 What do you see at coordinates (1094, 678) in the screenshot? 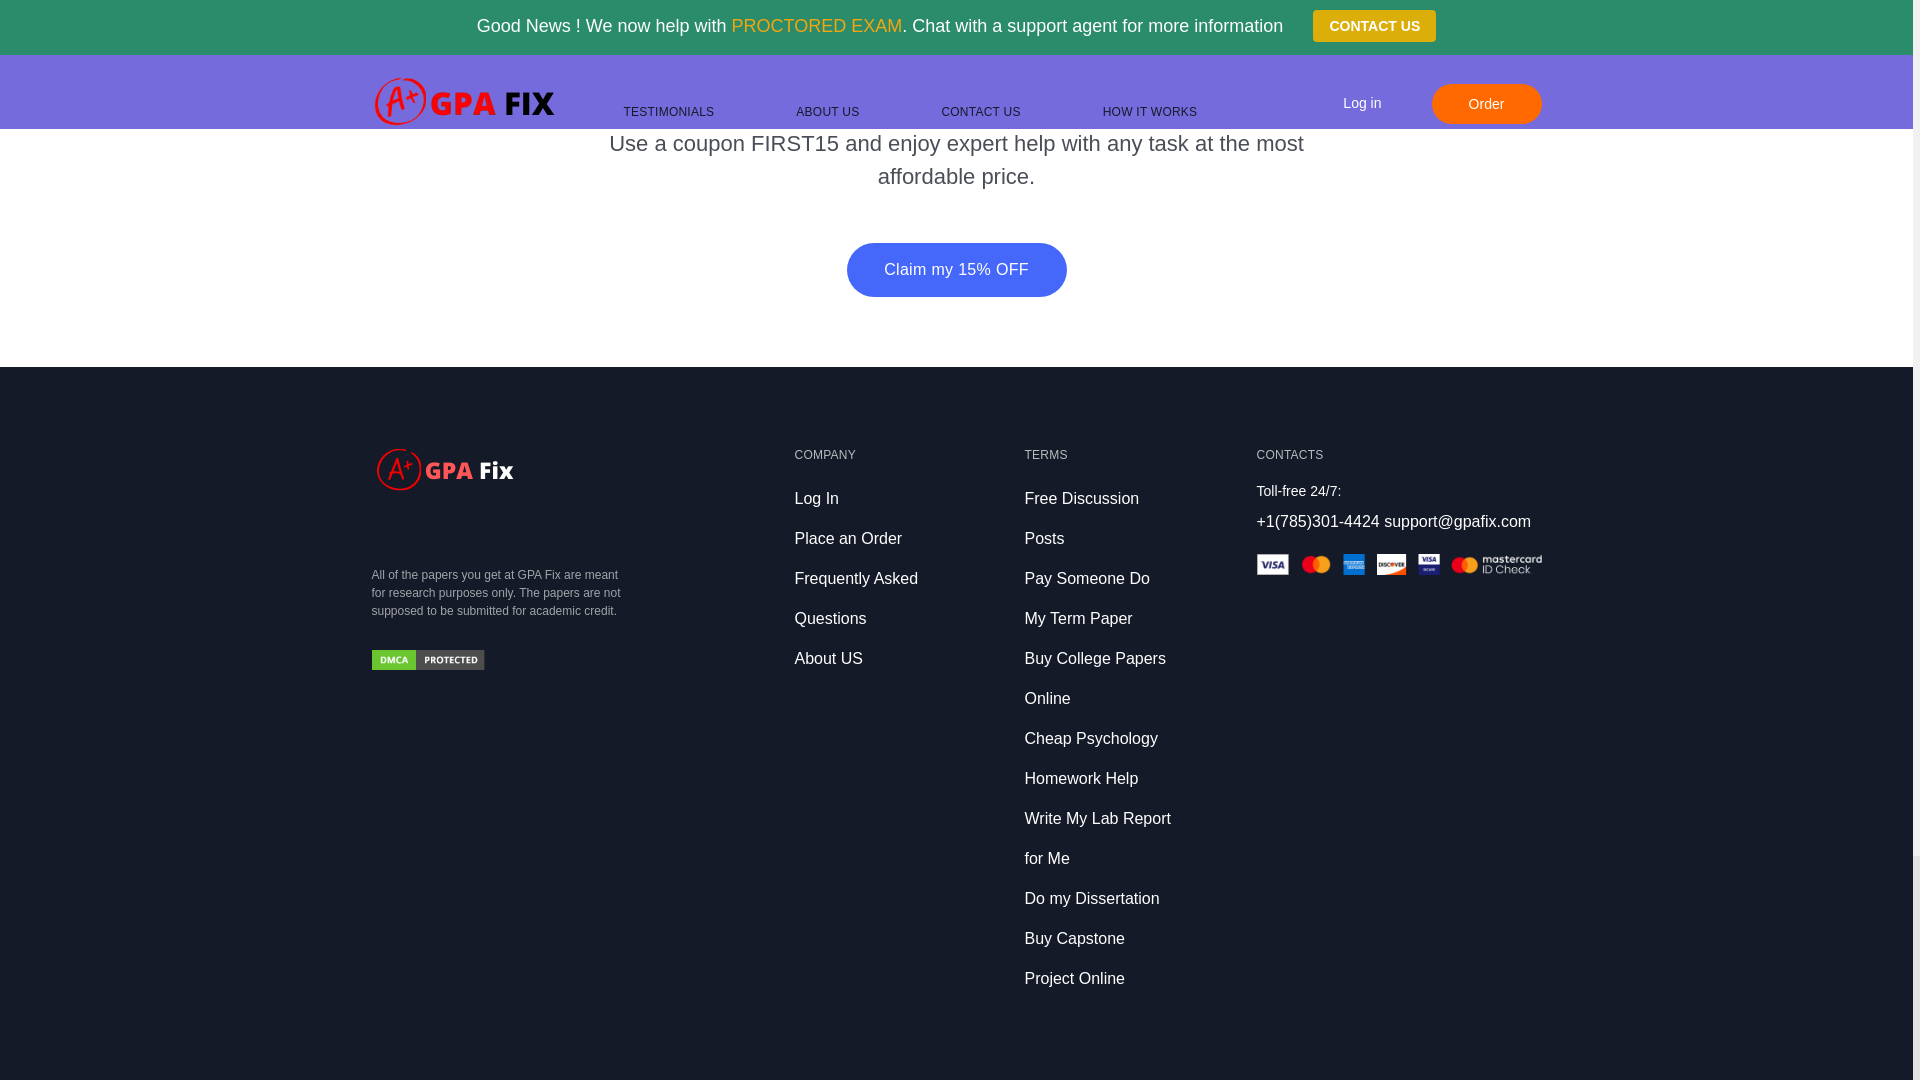
I see `Buy College Papers Online` at bounding box center [1094, 678].